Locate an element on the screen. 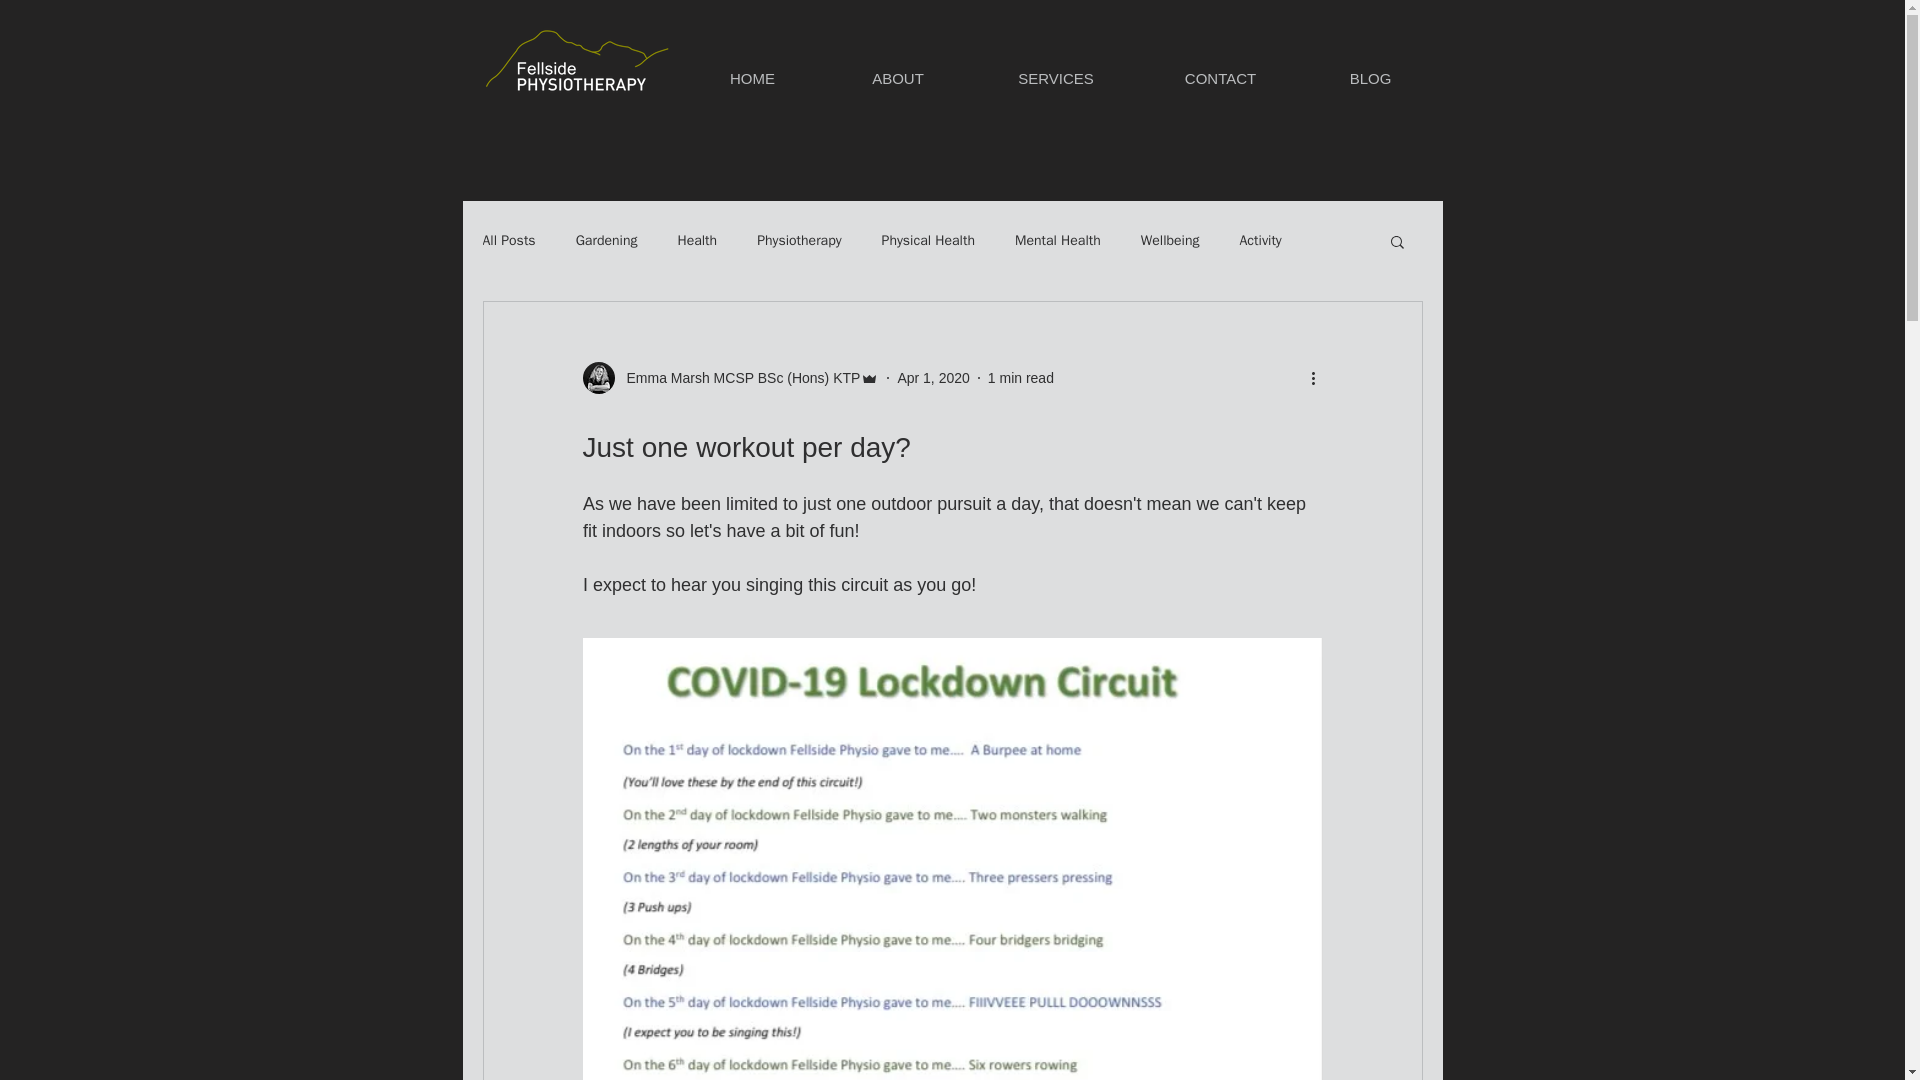 This screenshot has height=1080, width=1920. 1 min read is located at coordinates (1021, 378).